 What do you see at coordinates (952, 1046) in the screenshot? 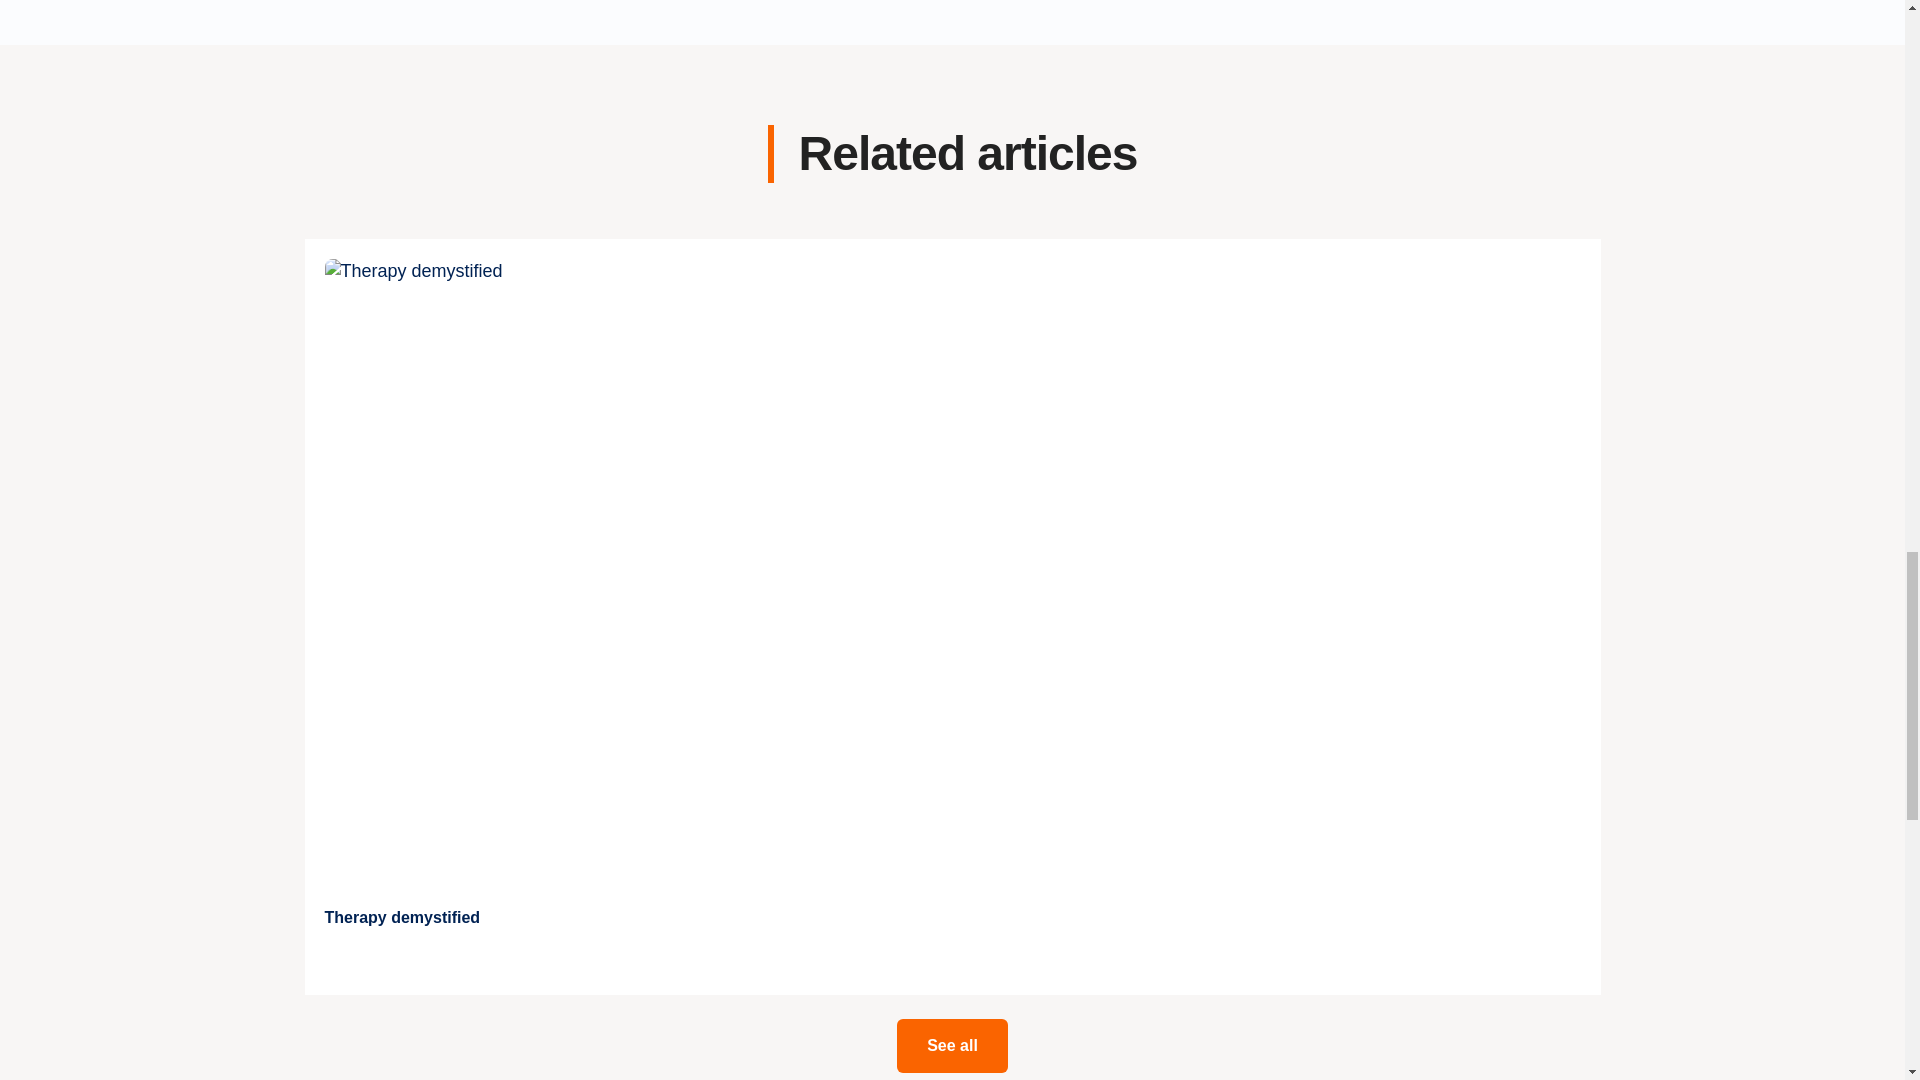
I see `See all` at bounding box center [952, 1046].